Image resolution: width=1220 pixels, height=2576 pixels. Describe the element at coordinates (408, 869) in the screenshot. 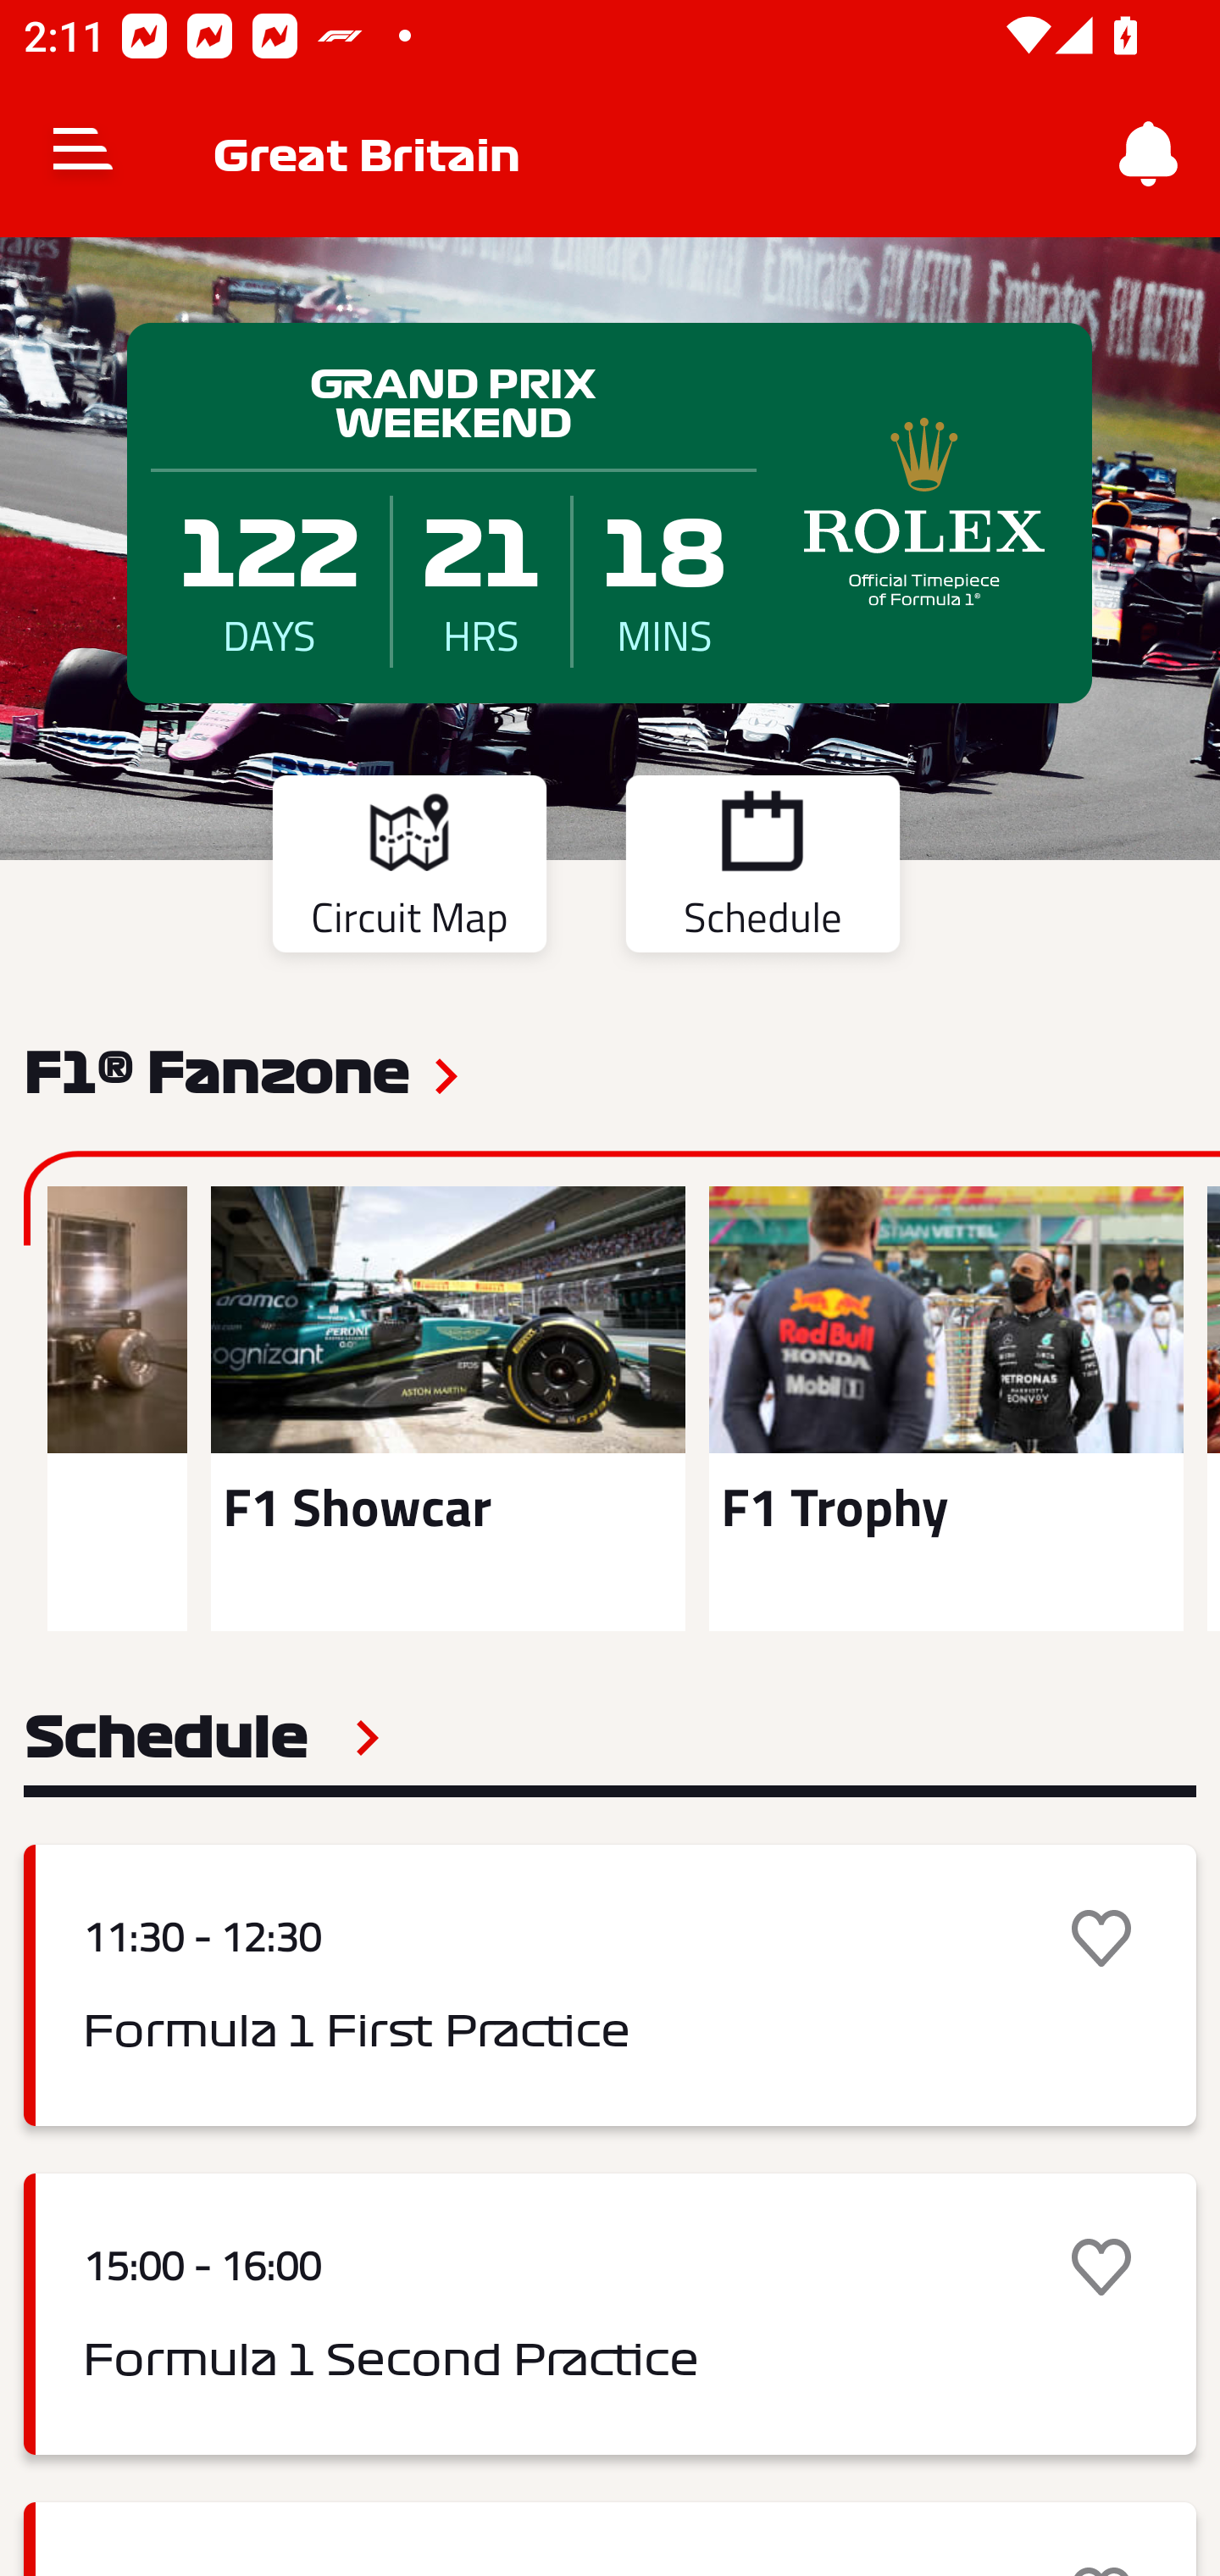

I see `Circuit Map` at that location.